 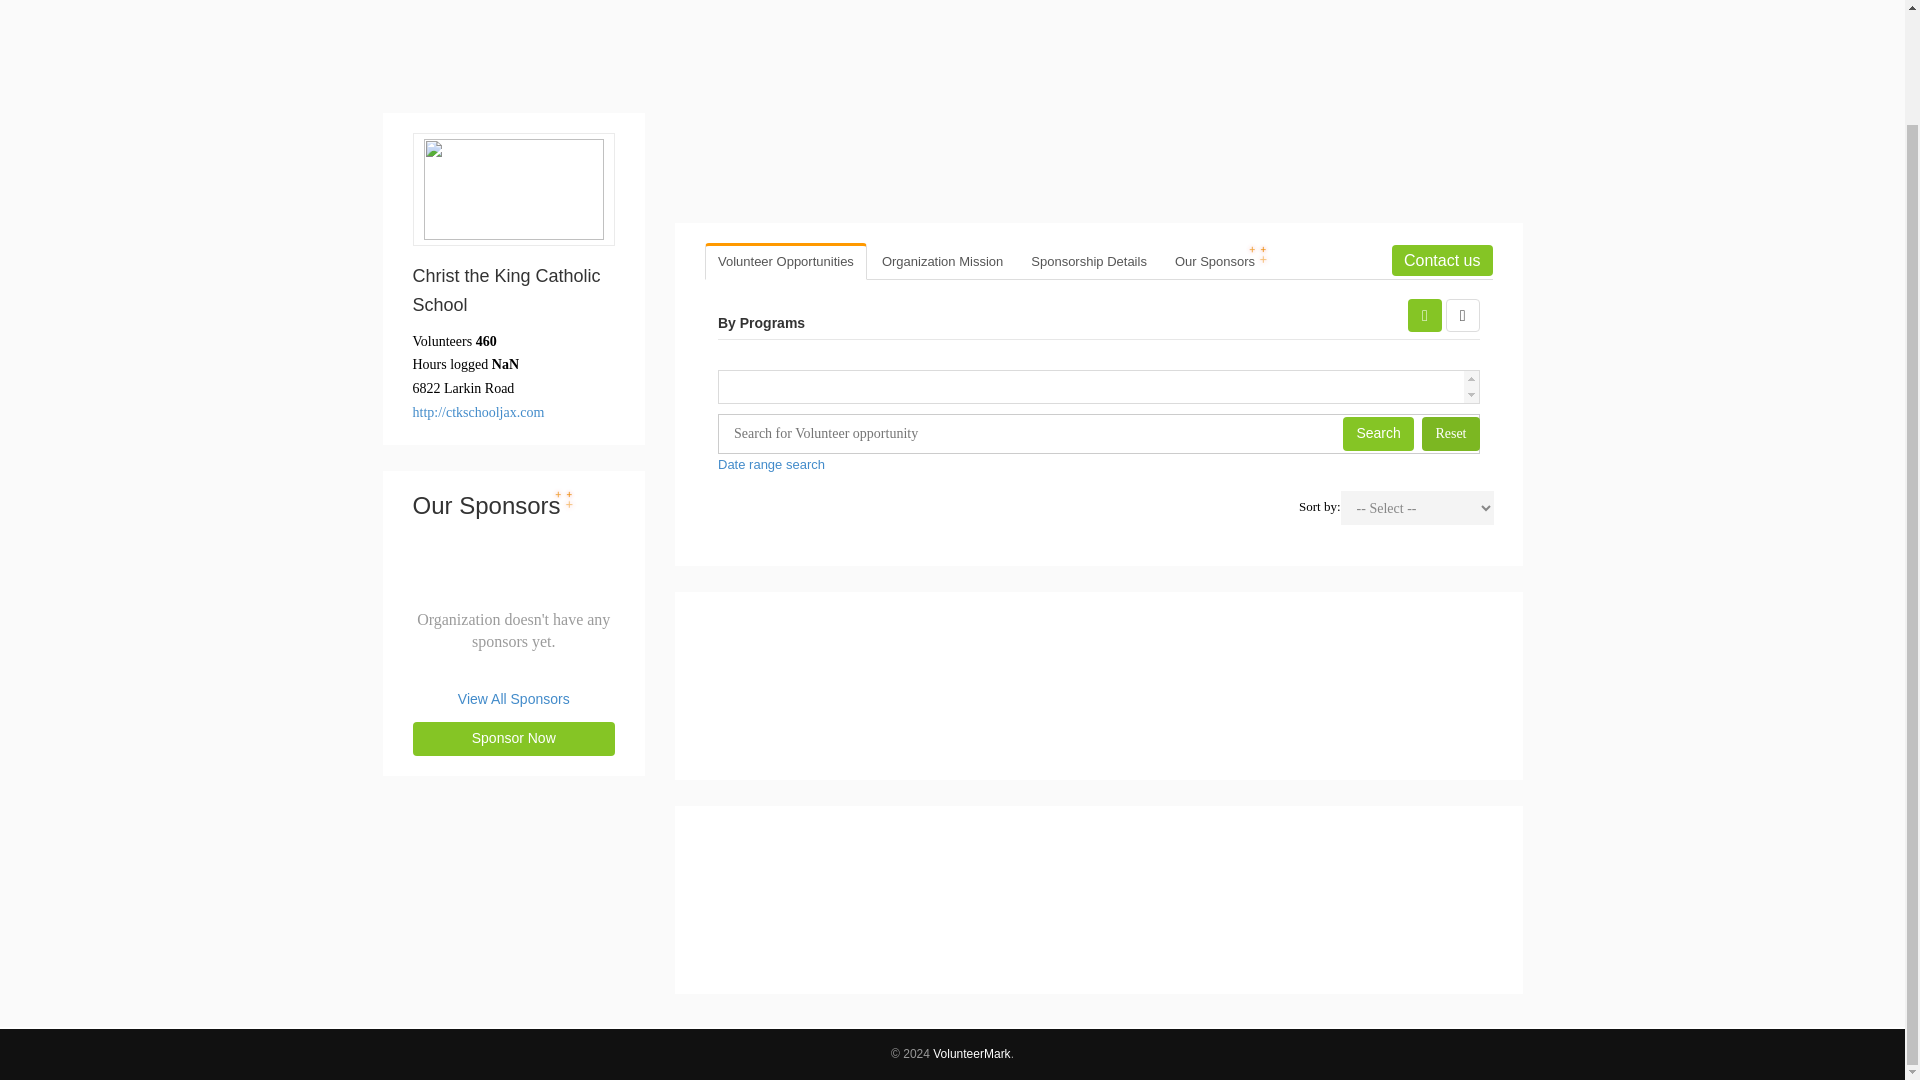 I want to click on Contact us, so click(x=1214, y=261).